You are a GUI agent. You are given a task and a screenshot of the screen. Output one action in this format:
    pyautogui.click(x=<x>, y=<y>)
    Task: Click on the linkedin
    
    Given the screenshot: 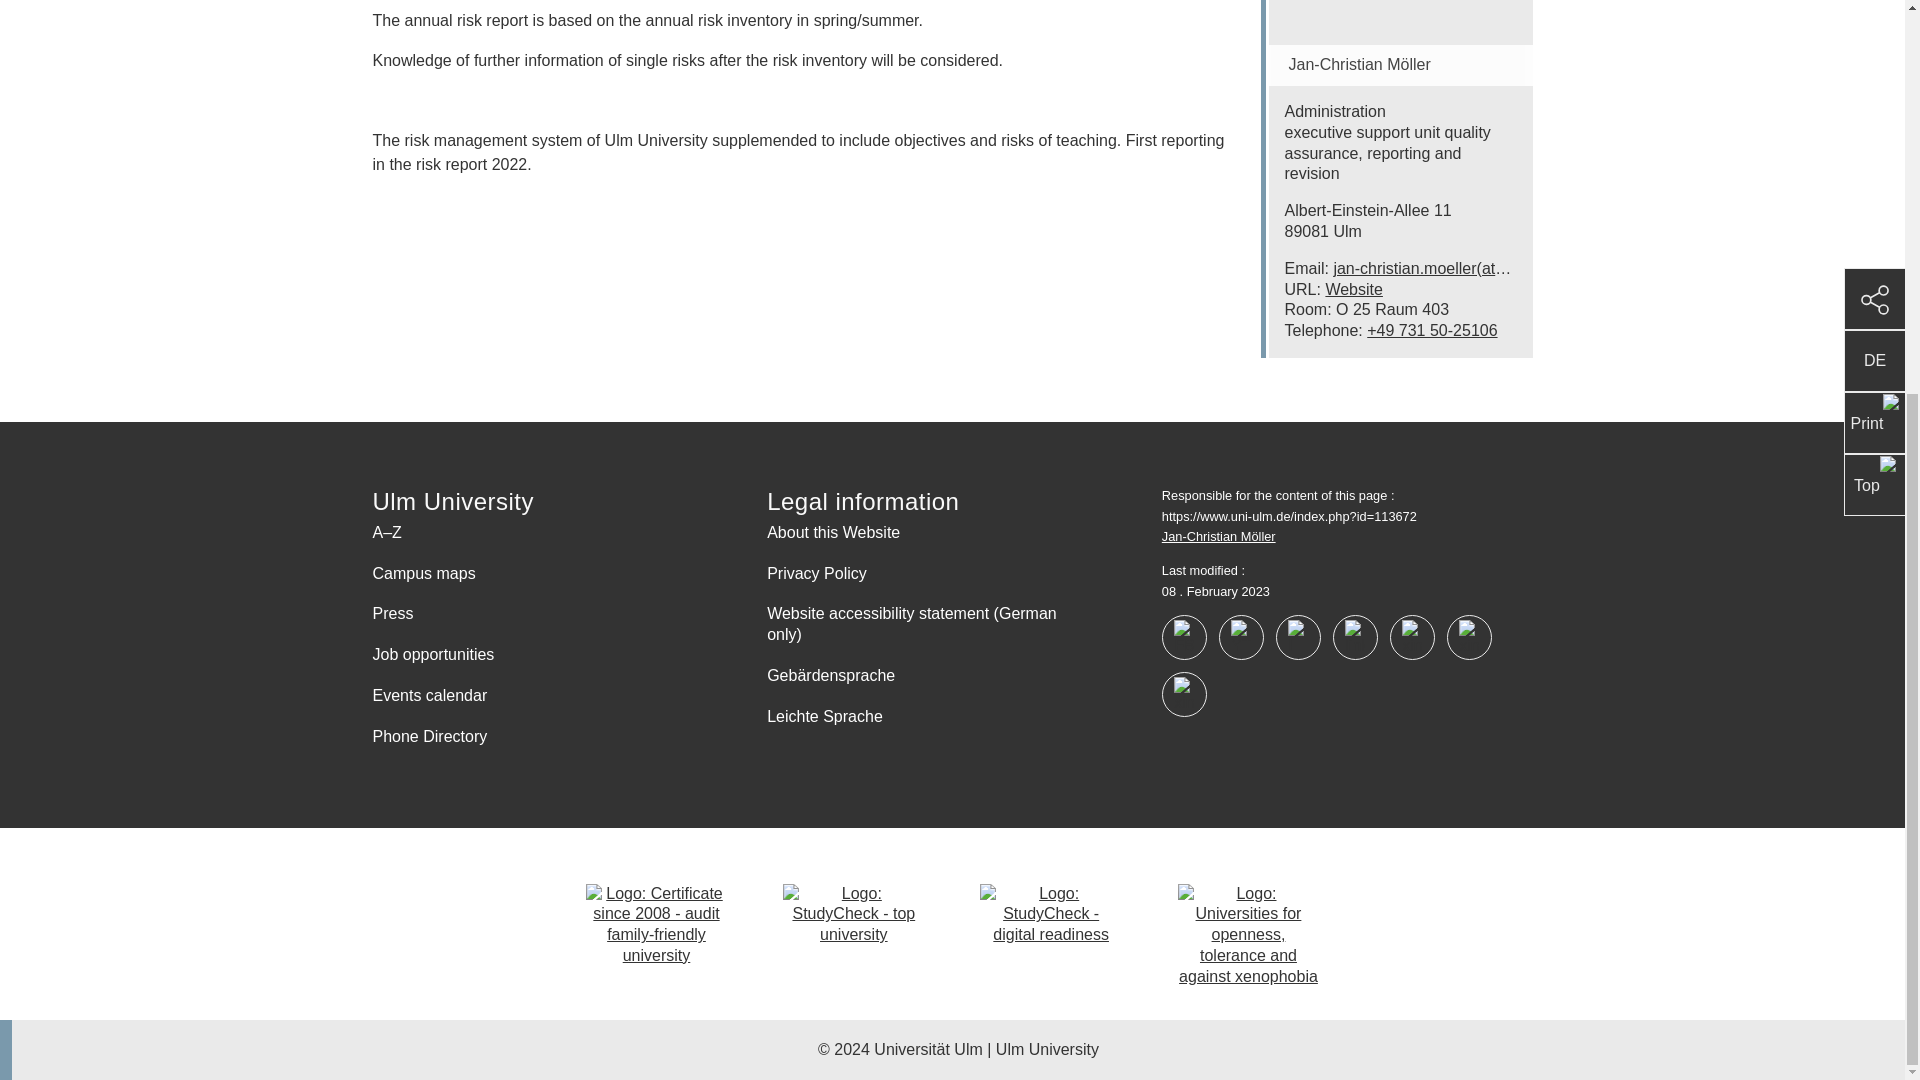 What is the action you would take?
    pyautogui.click(x=1355, y=636)
    